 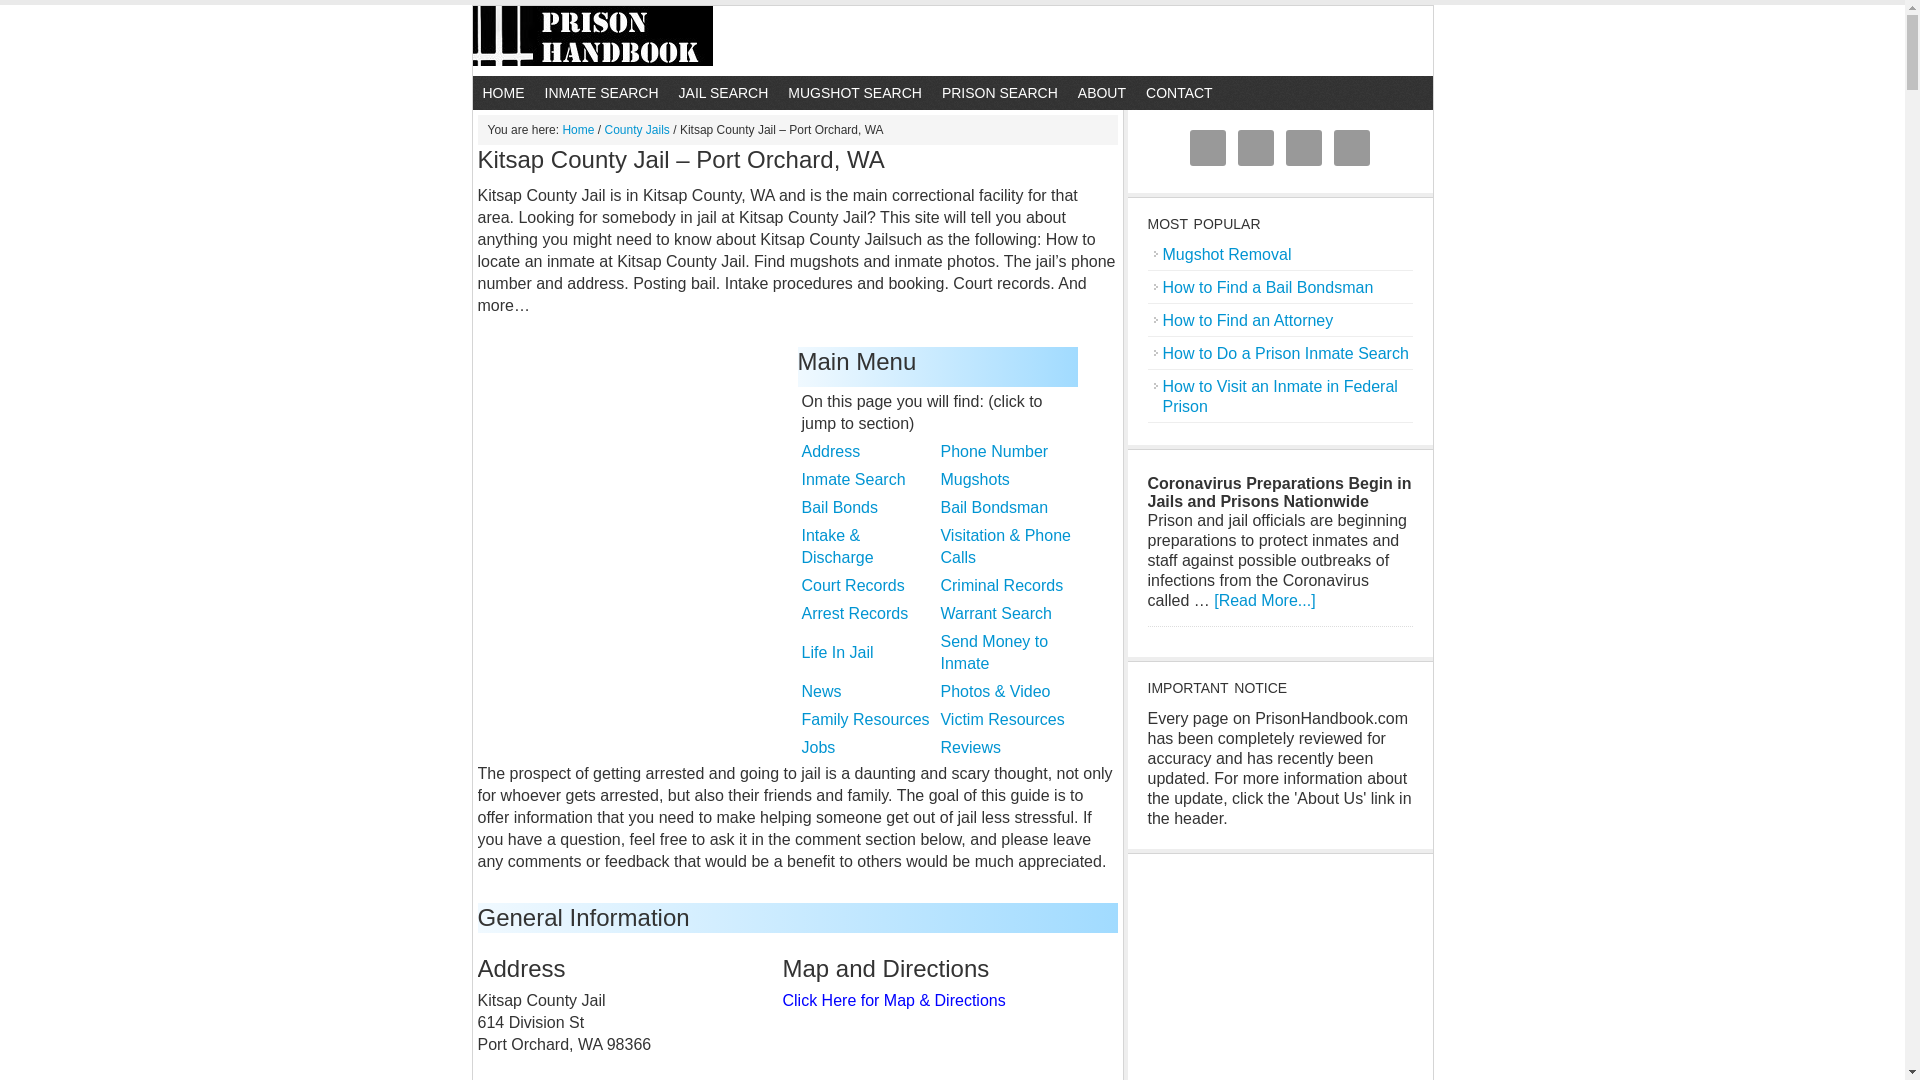 I want to click on Court Records, so click(x=853, y=585).